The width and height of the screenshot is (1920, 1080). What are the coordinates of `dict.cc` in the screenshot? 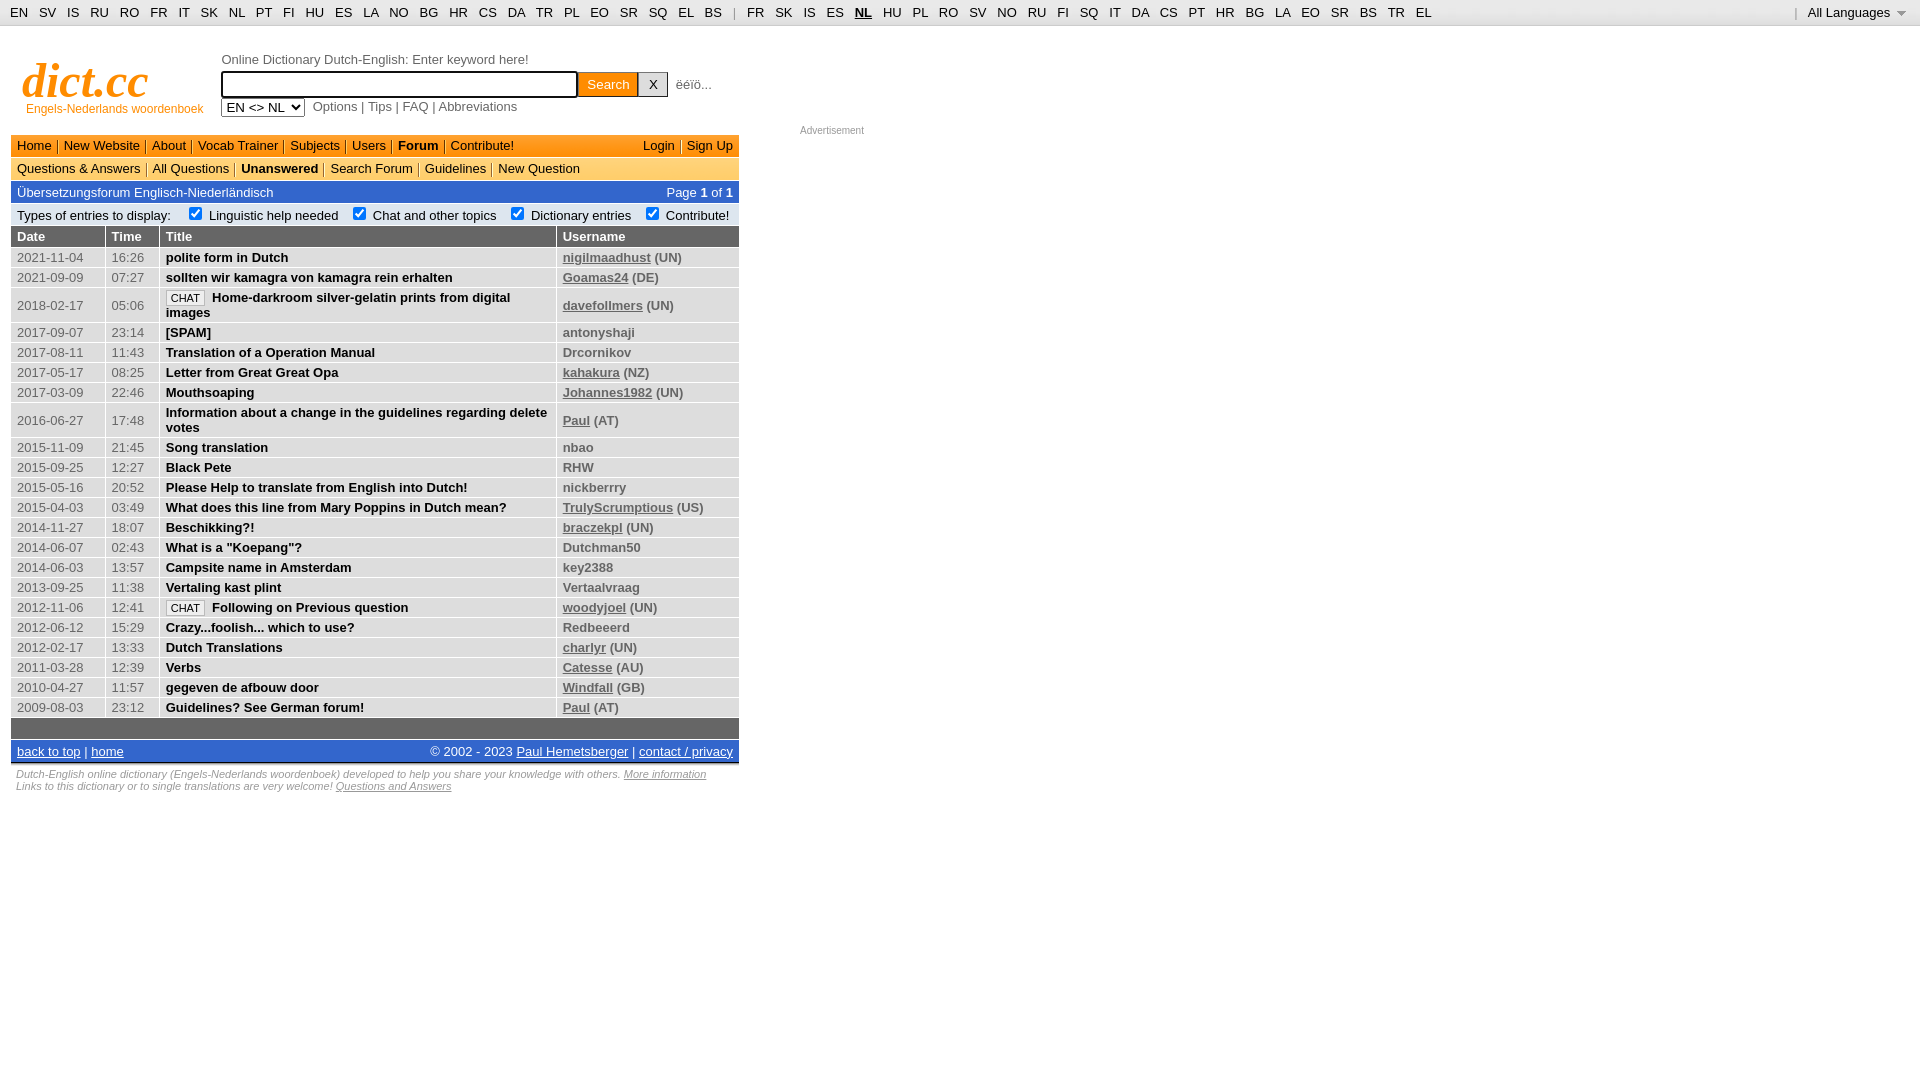 It's located at (86, 80).